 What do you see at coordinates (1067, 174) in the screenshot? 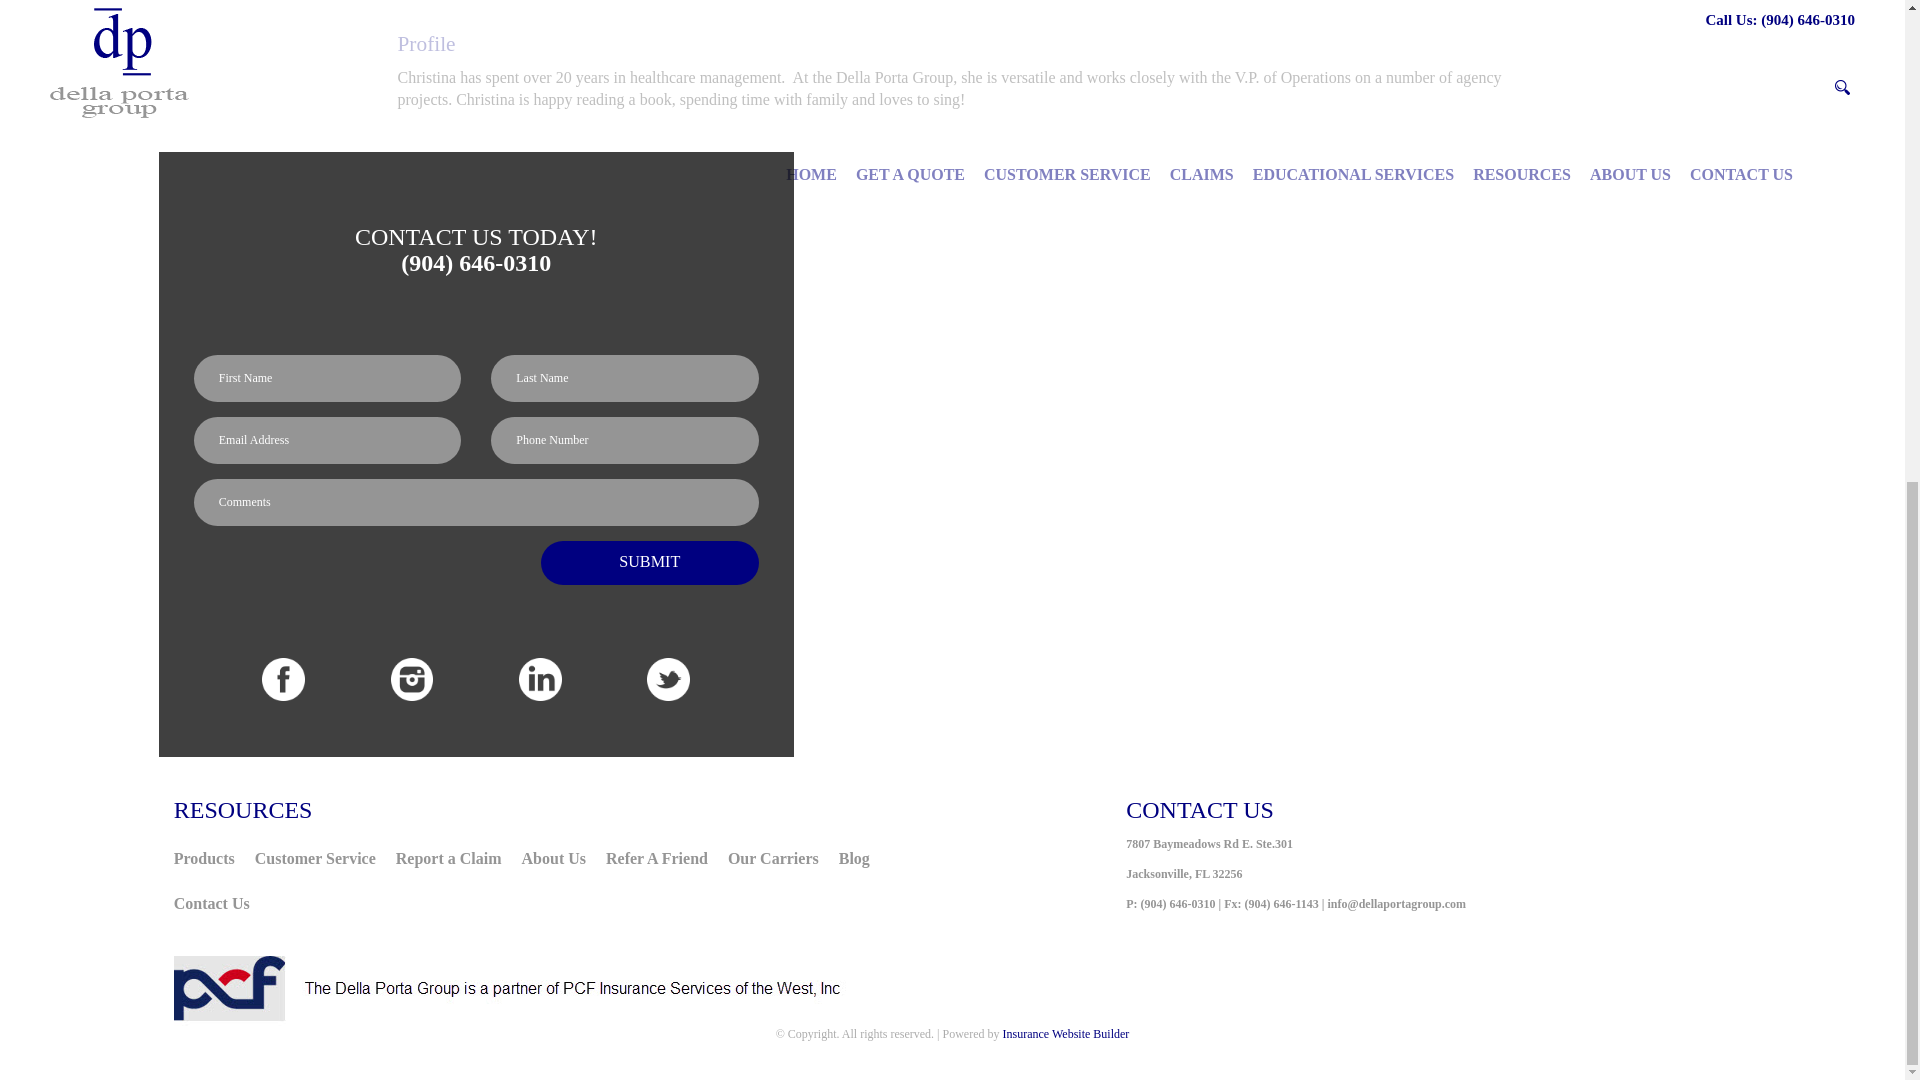
I see `CUSTOMER SERVICE` at bounding box center [1067, 174].